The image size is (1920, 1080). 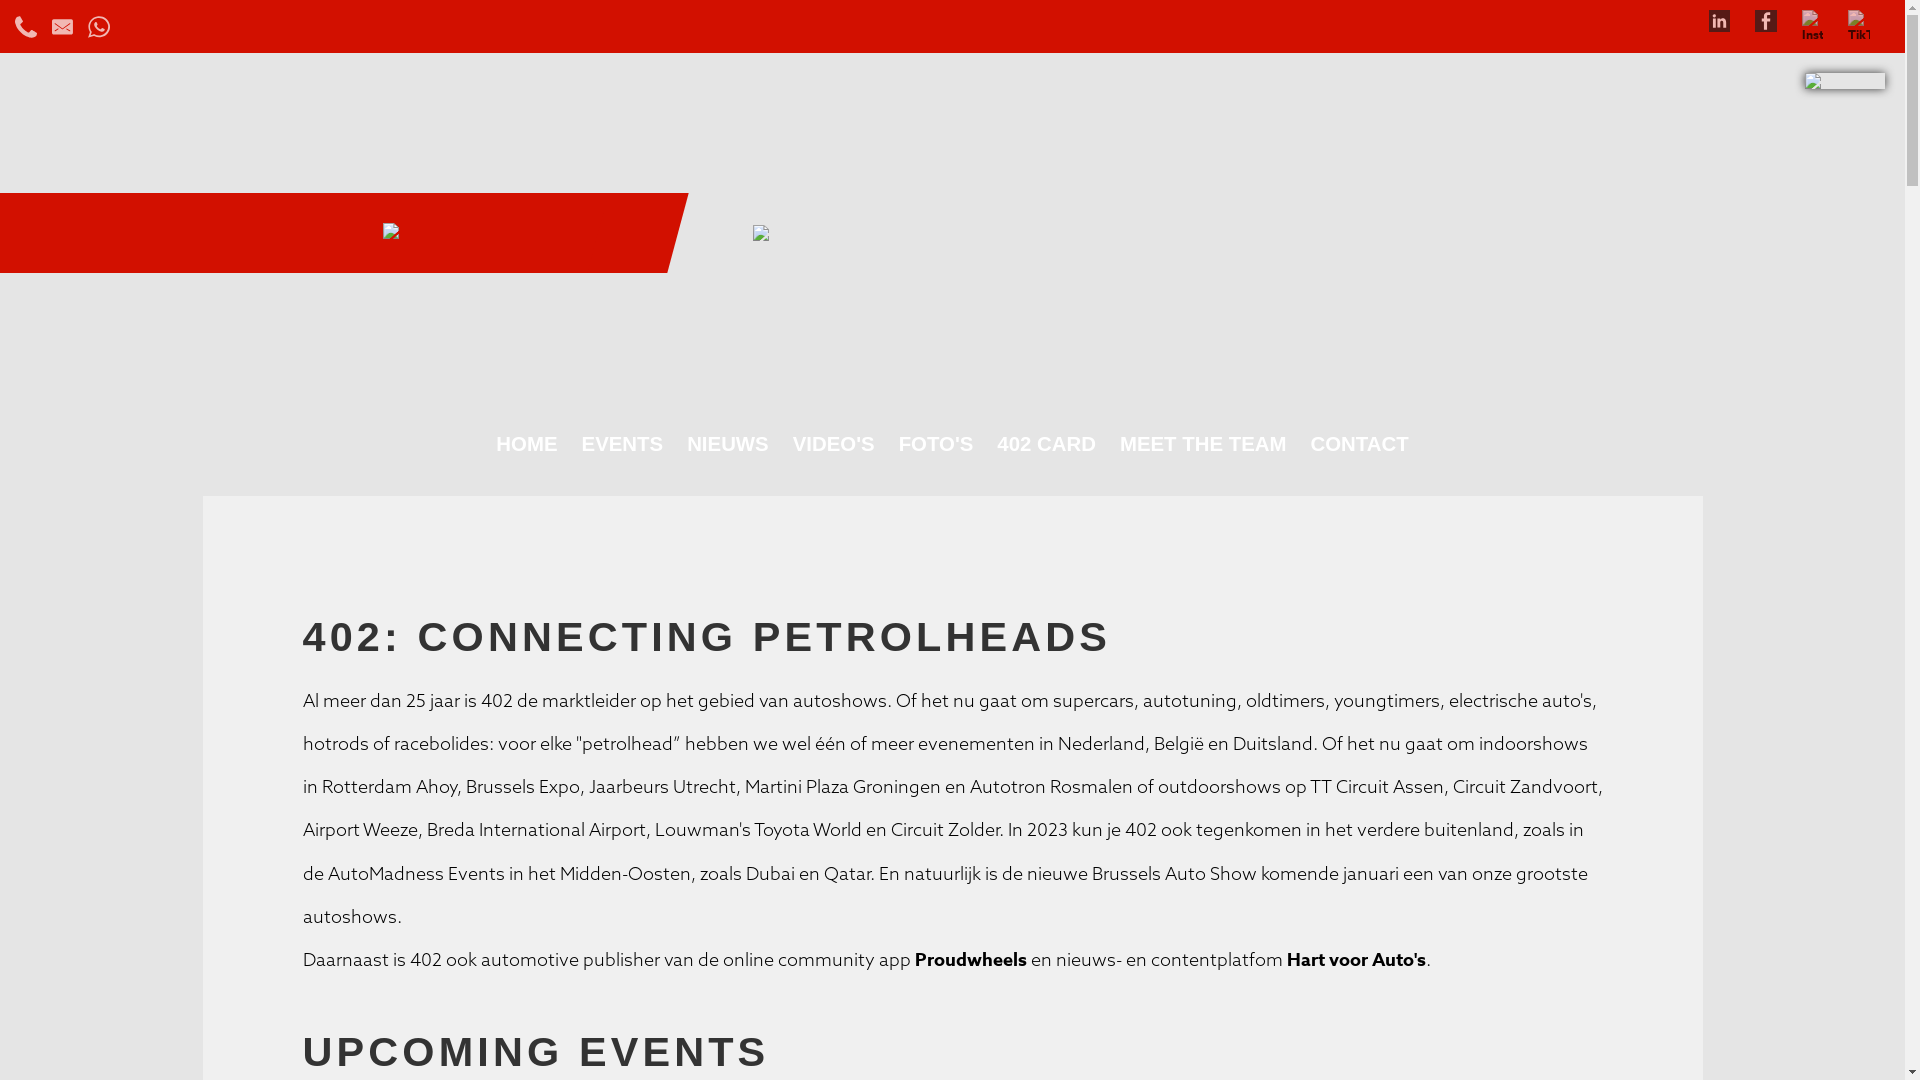 I want to click on FOTO'S, so click(x=936, y=444).